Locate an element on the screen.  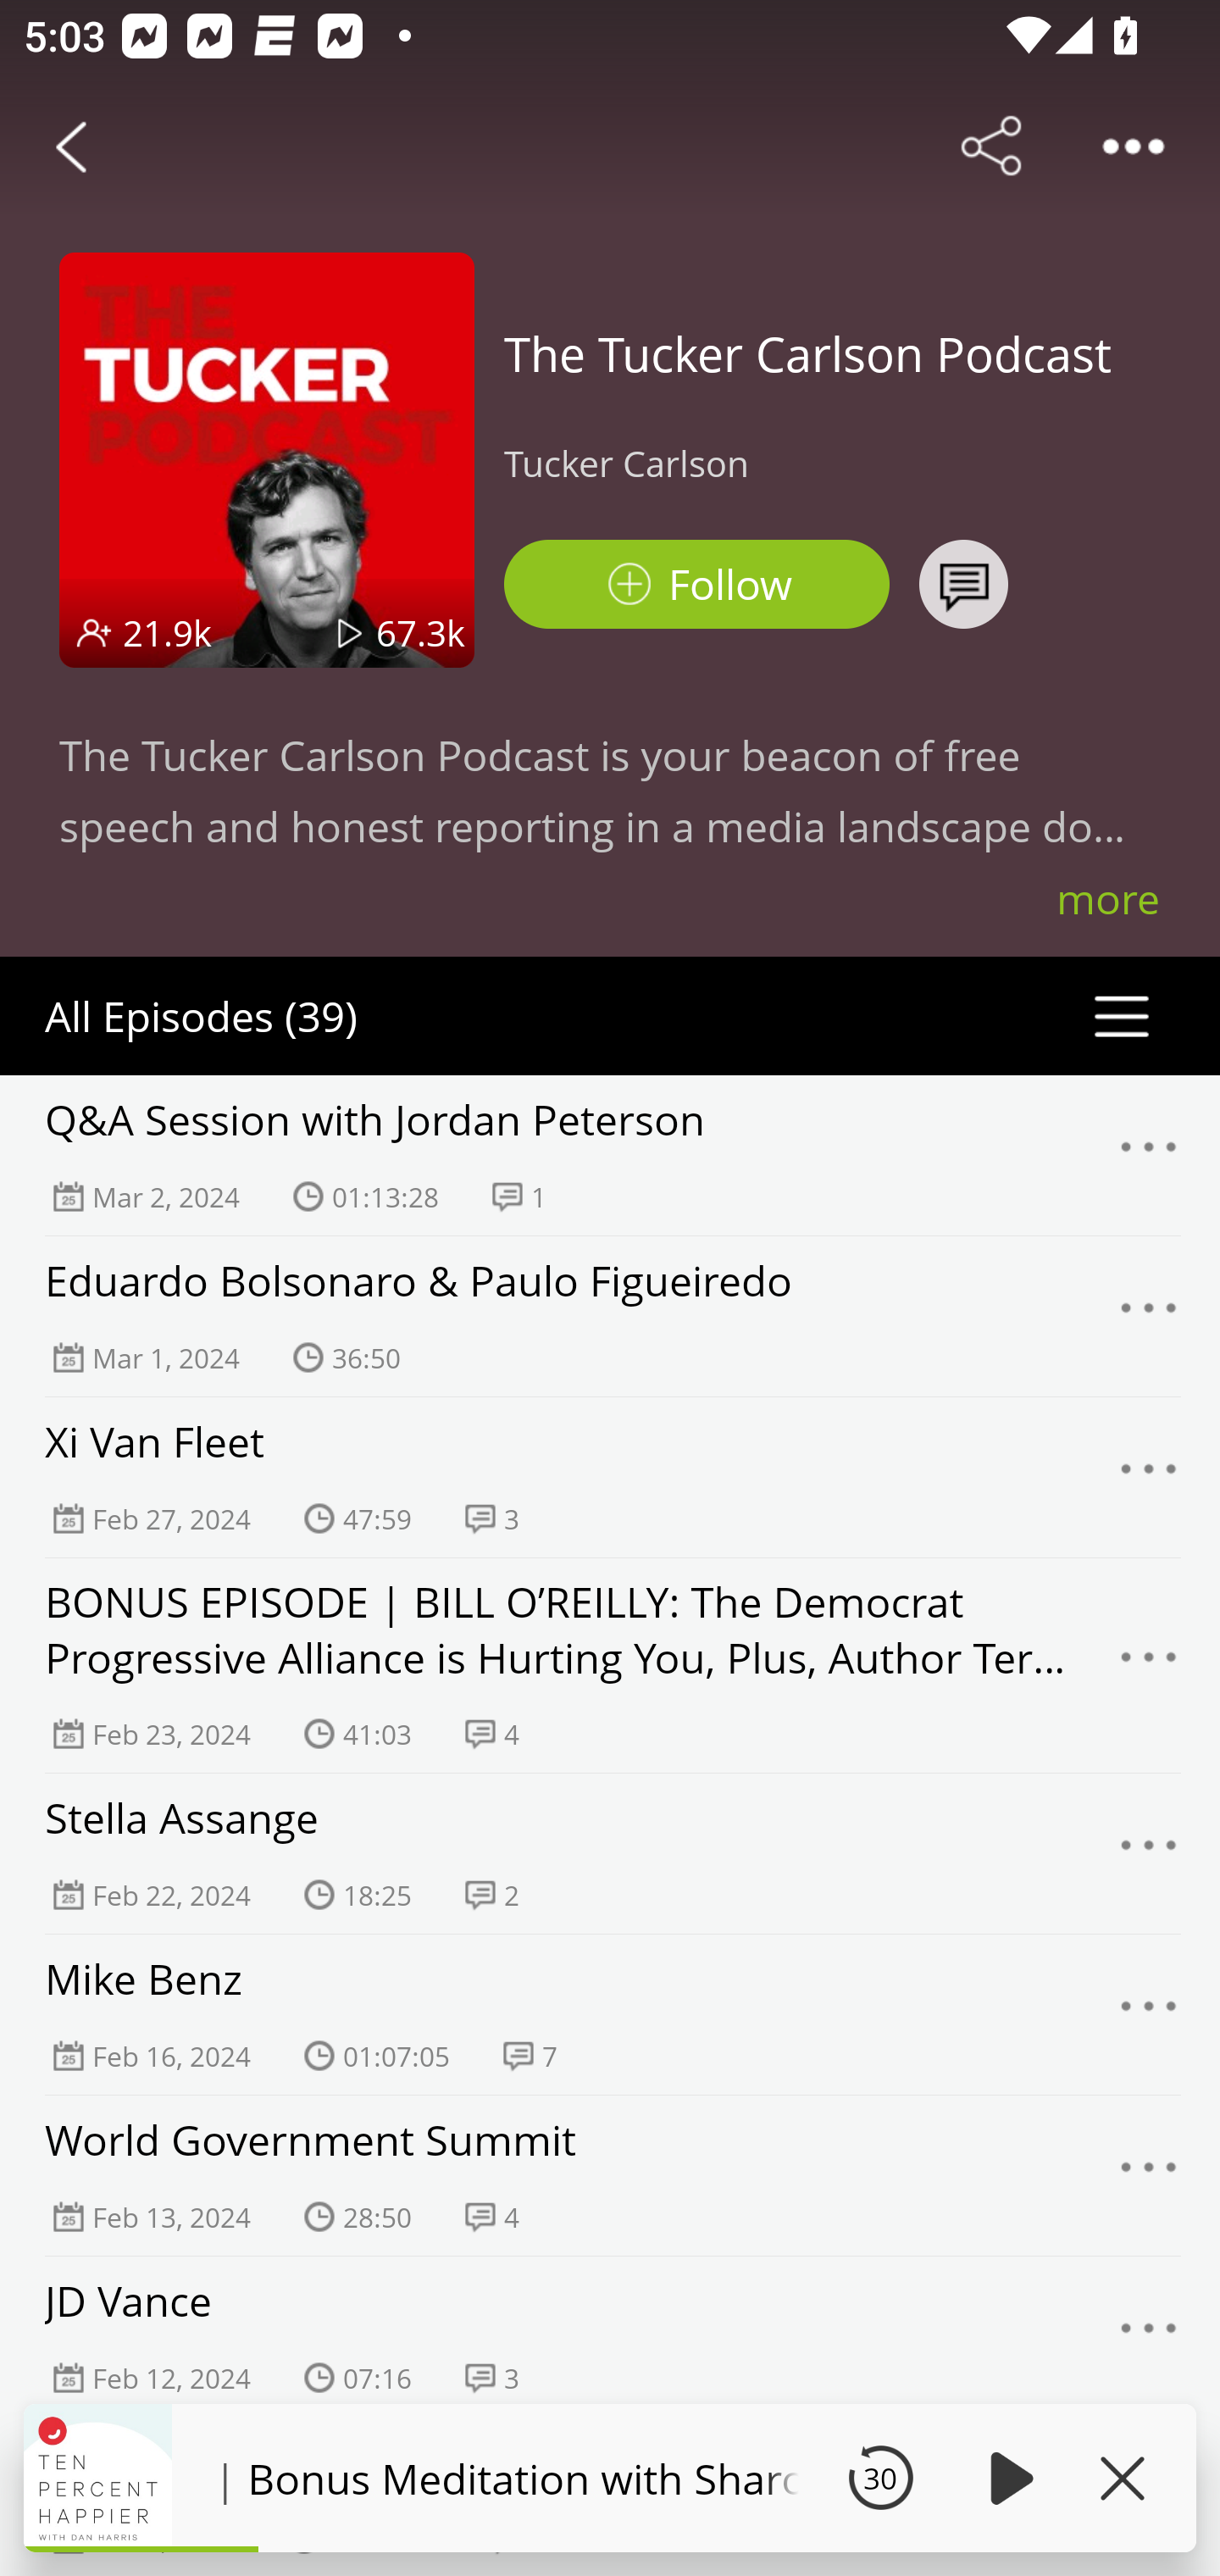
Menu is located at coordinates (1149, 1477).